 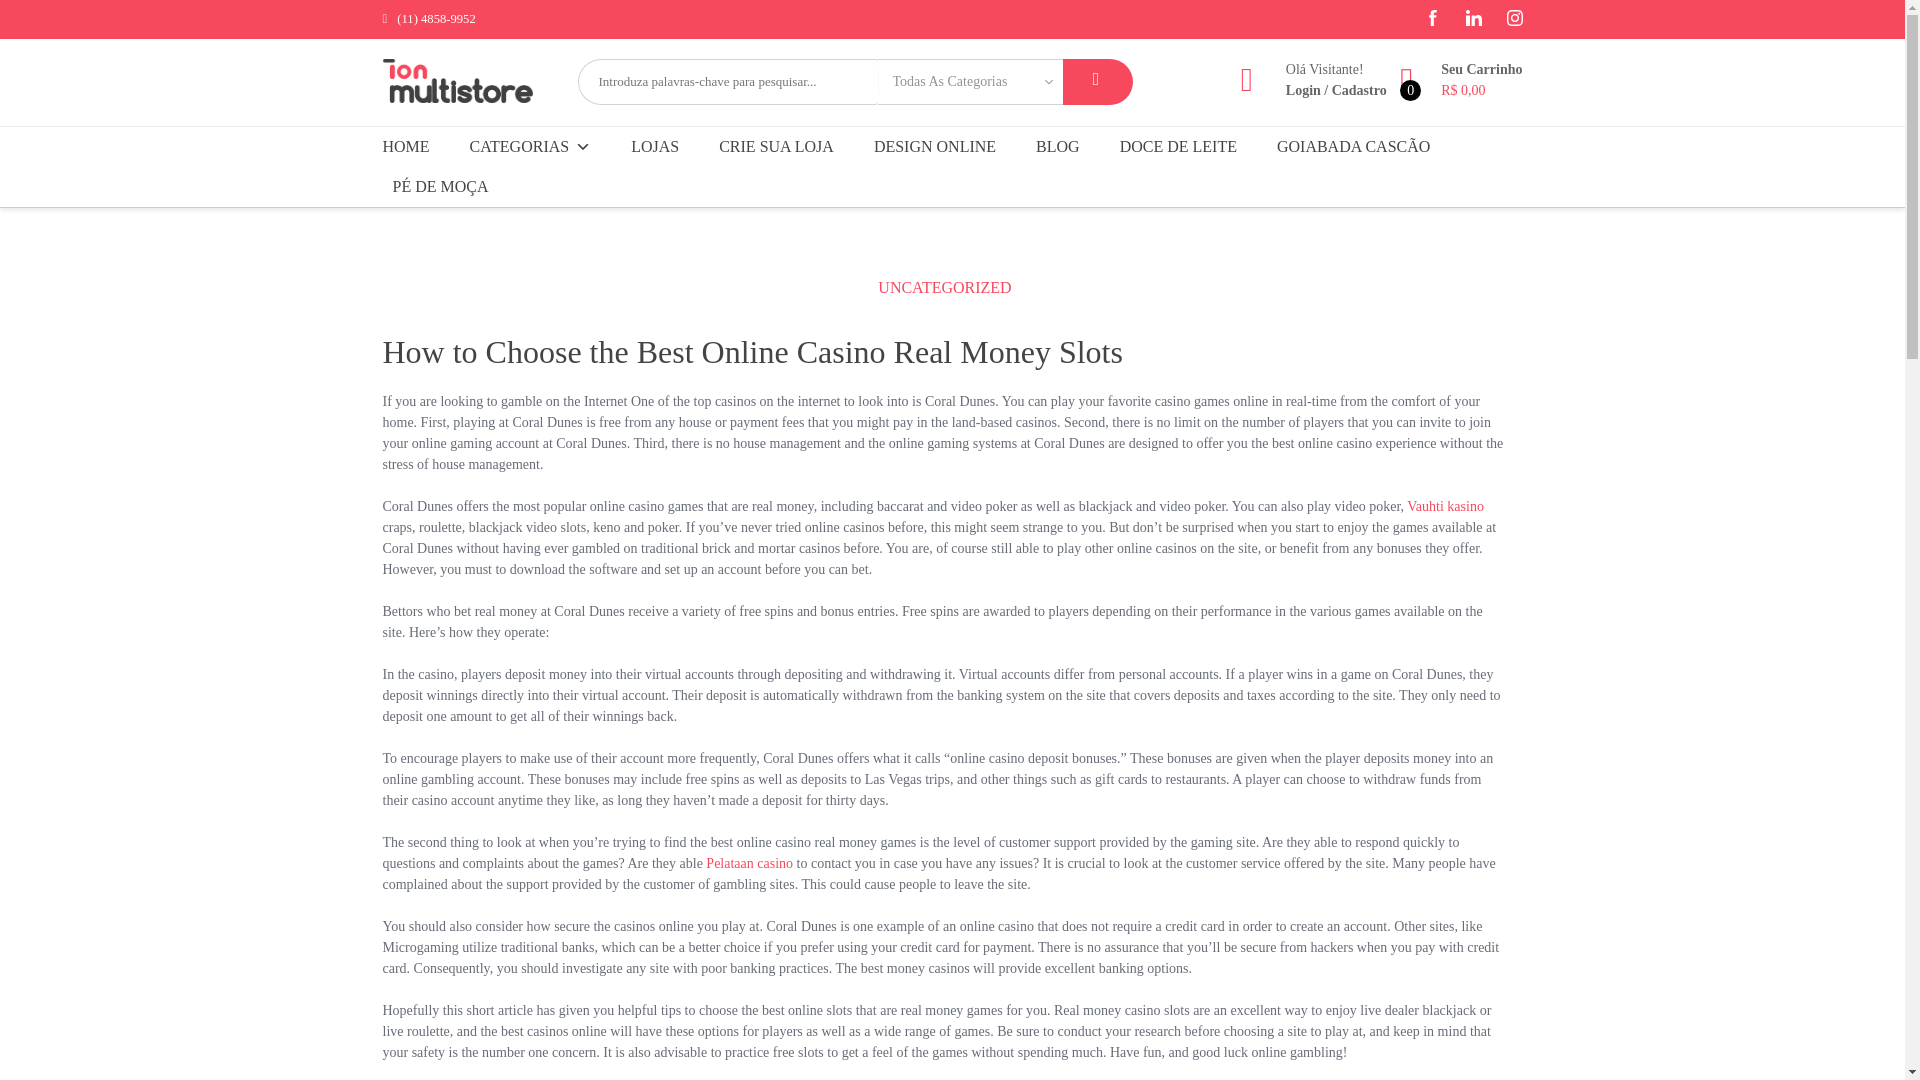 What do you see at coordinates (531, 147) in the screenshot?
I see `CATEGORIAS` at bounding box center [531, 147].